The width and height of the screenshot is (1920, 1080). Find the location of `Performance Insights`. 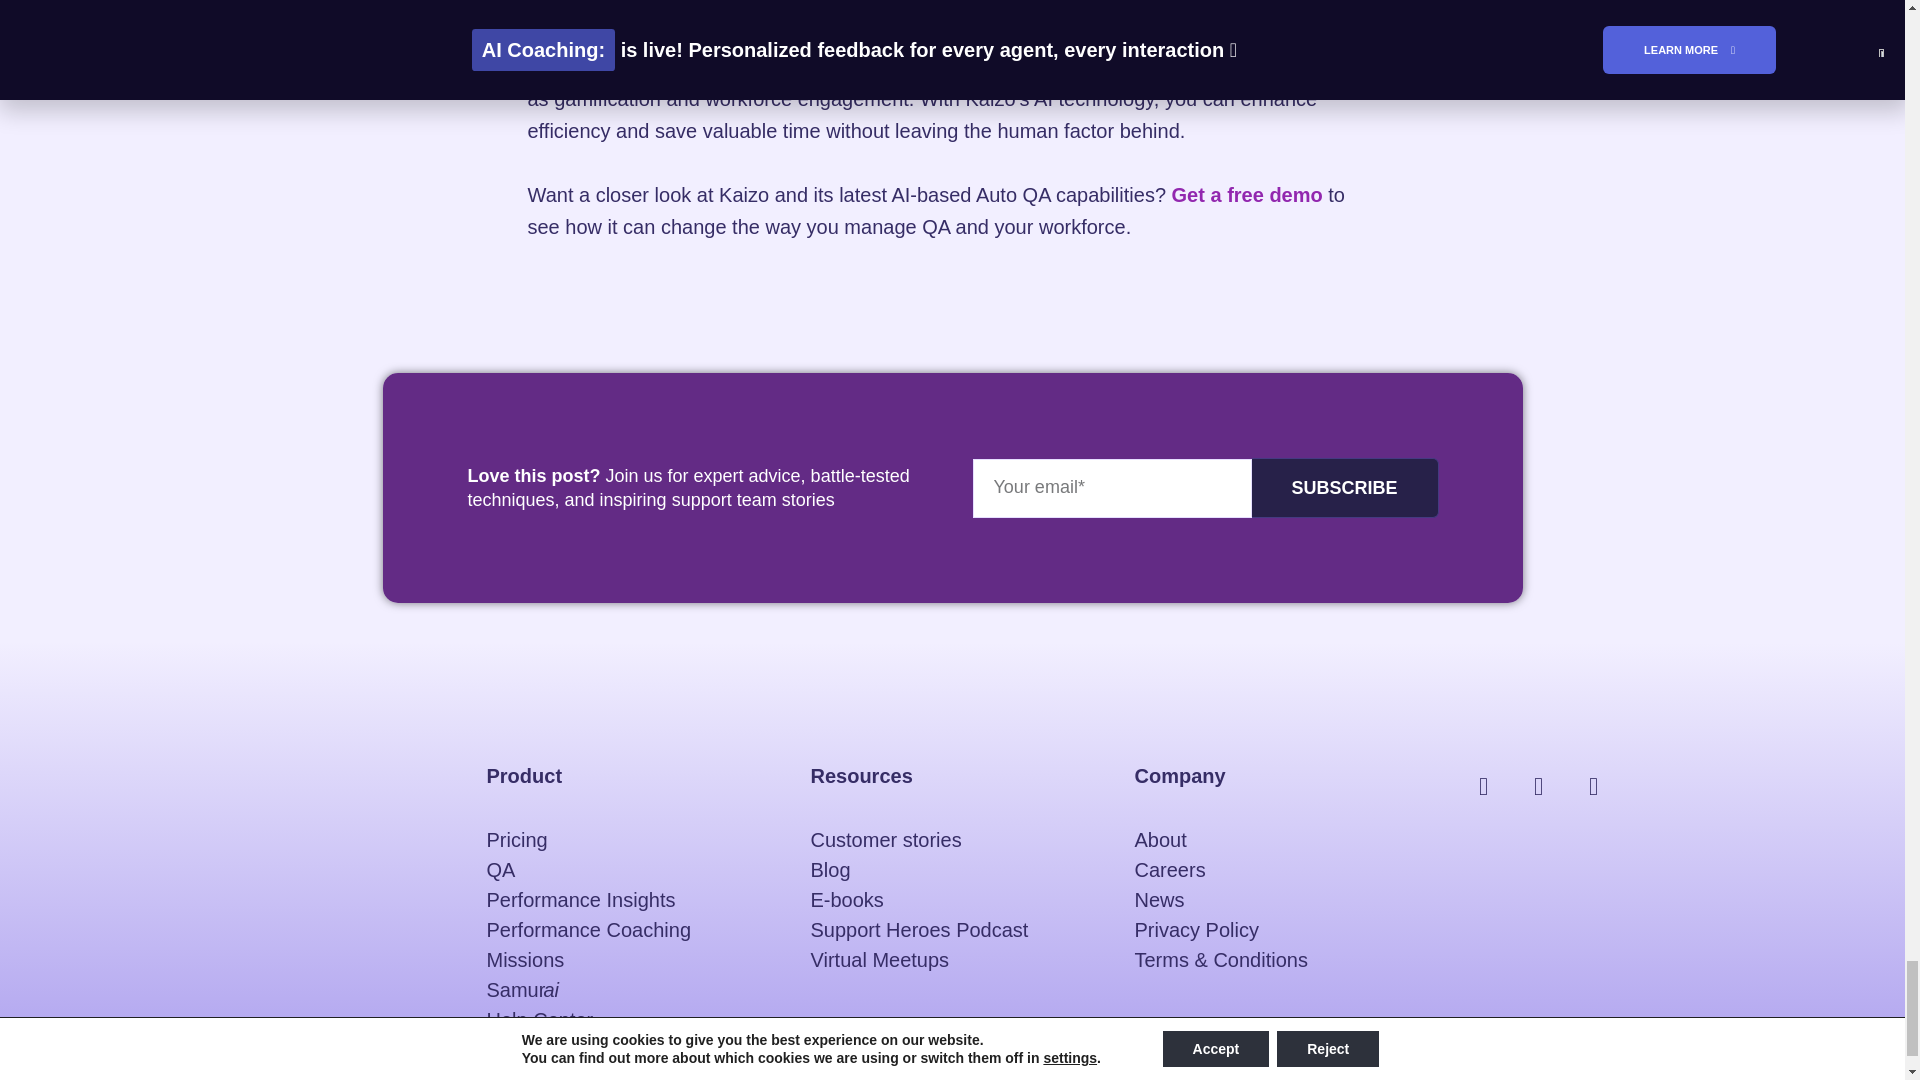

Performance Insights is located at coordinates (627, 899).